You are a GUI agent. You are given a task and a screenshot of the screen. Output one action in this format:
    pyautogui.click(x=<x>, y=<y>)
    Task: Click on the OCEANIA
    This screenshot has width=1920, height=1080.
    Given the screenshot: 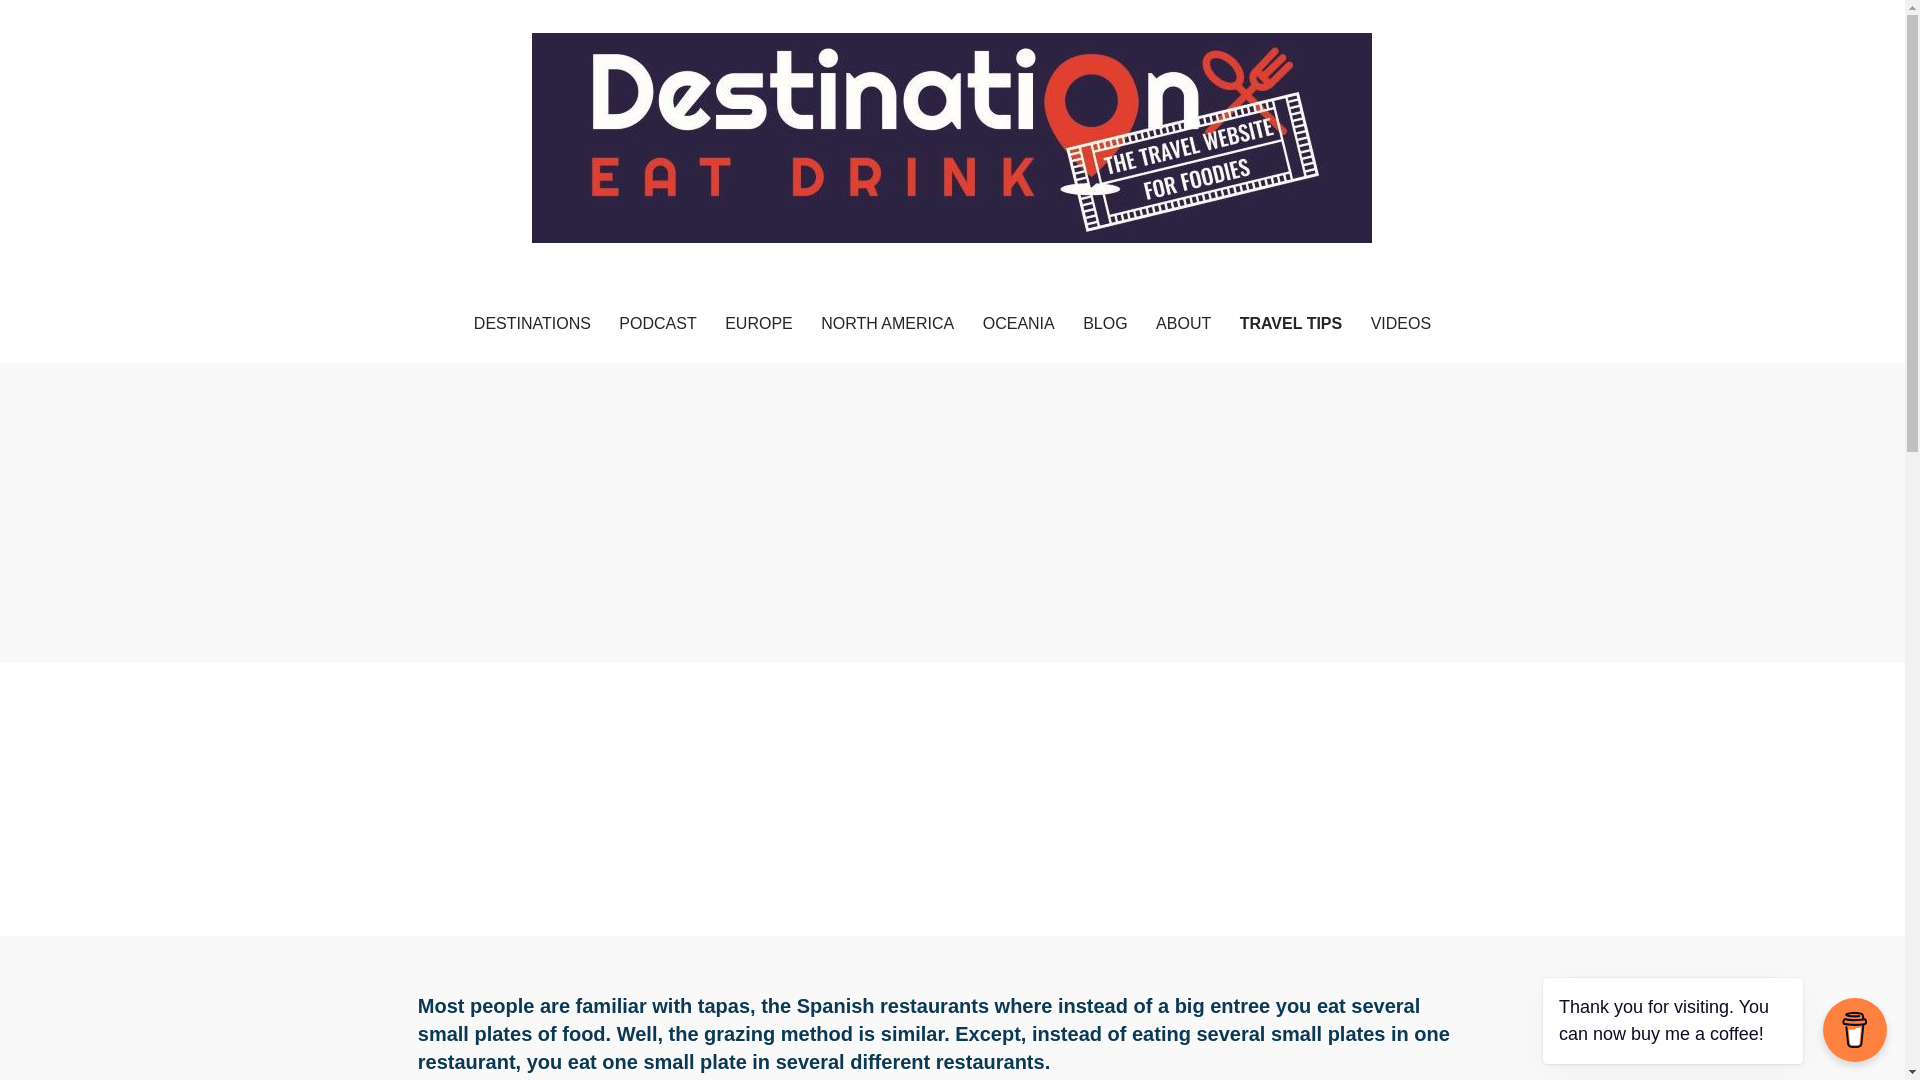 What is the action you would take?
    pyautogui.click(x=1019, y=324)
    